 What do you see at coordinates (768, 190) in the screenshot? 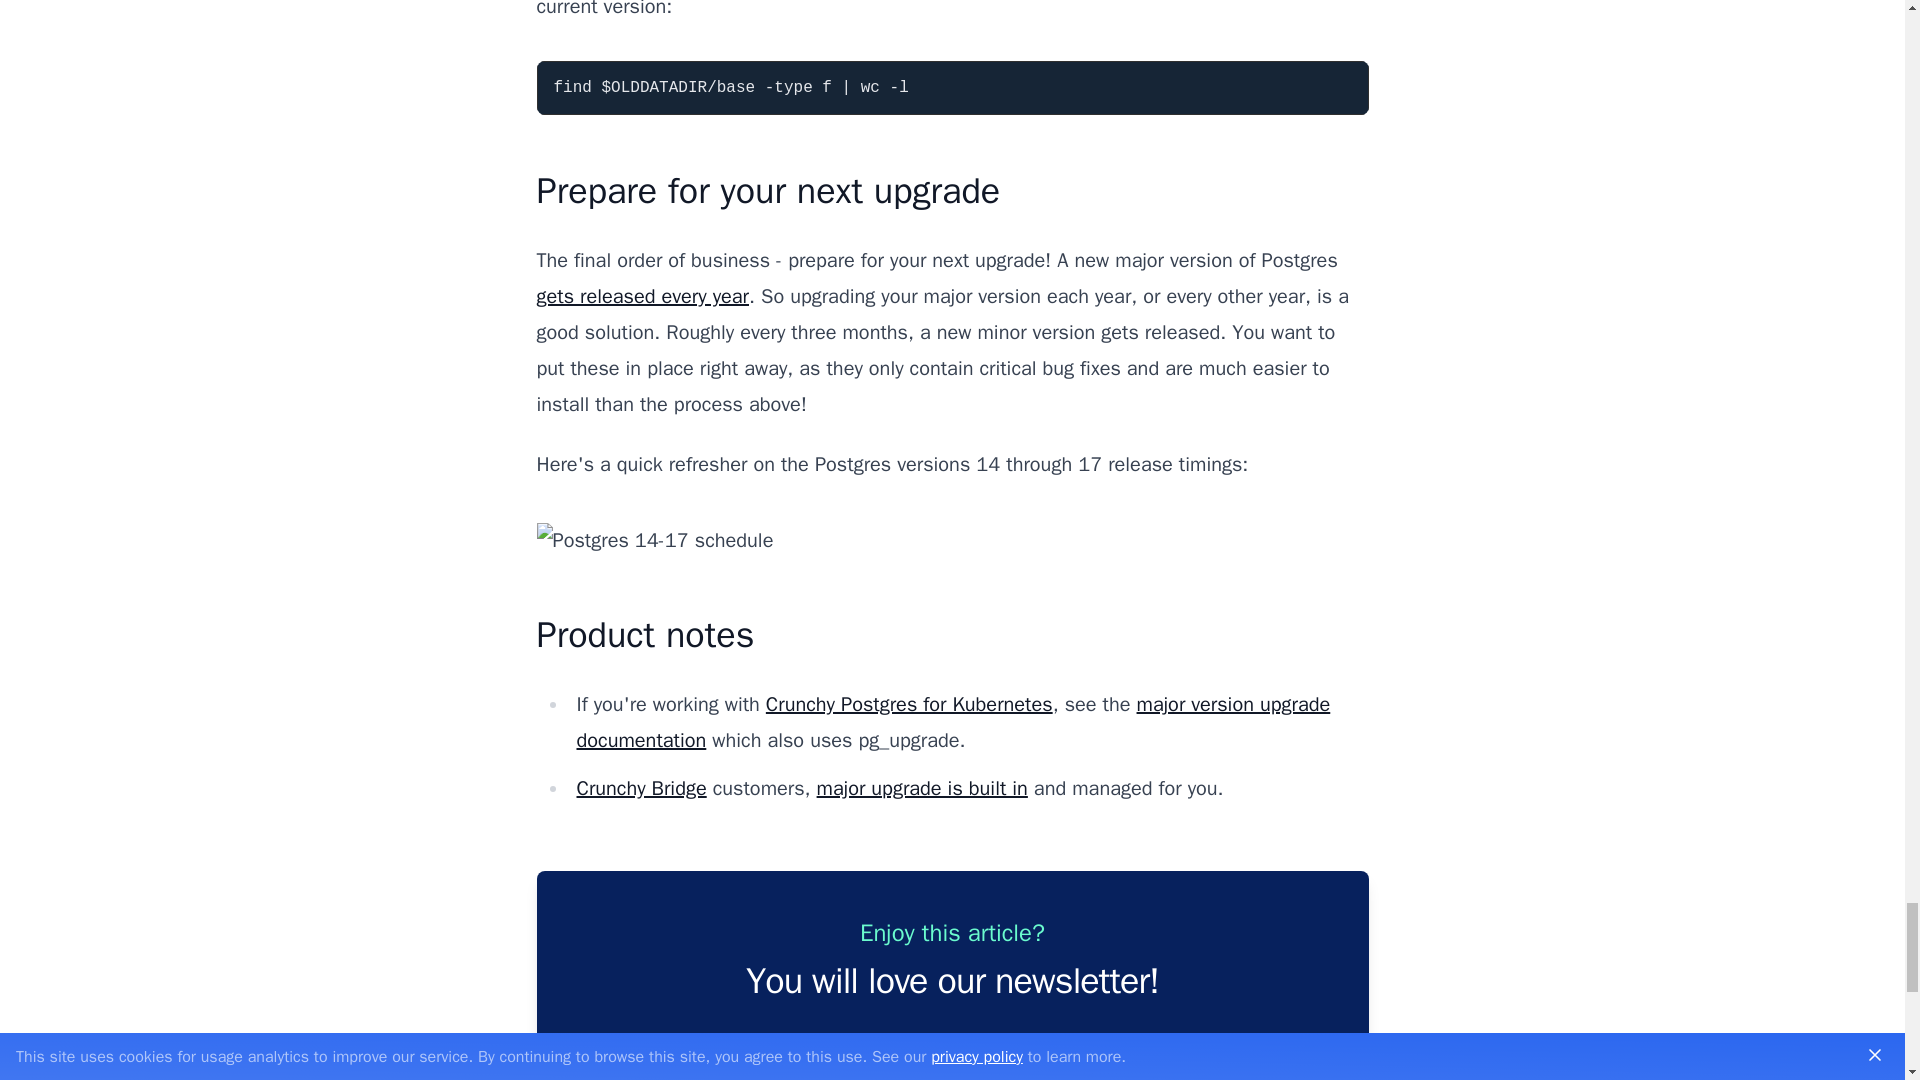
I see `Prepare for your next upgrade` at bounding box center [768, 190].